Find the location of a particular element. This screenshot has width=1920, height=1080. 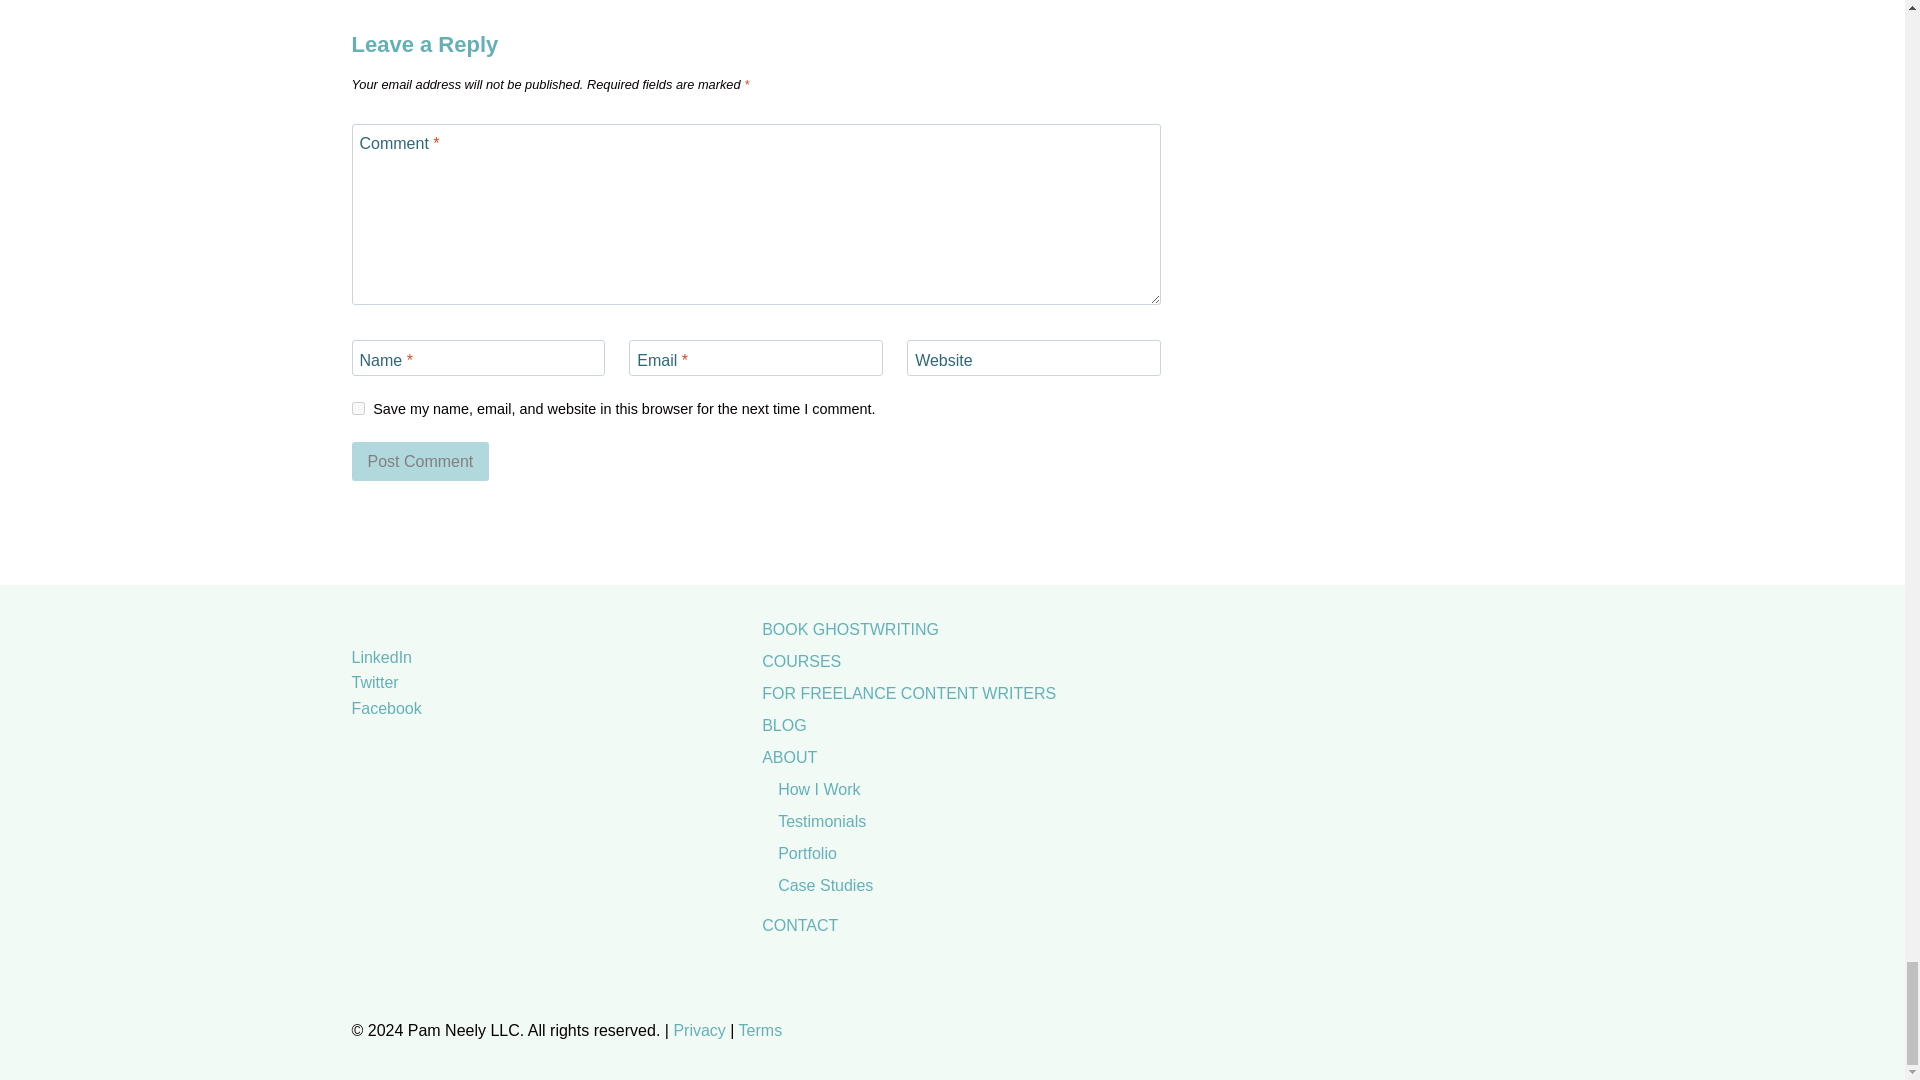

yes is located at coordinates (358, 408).